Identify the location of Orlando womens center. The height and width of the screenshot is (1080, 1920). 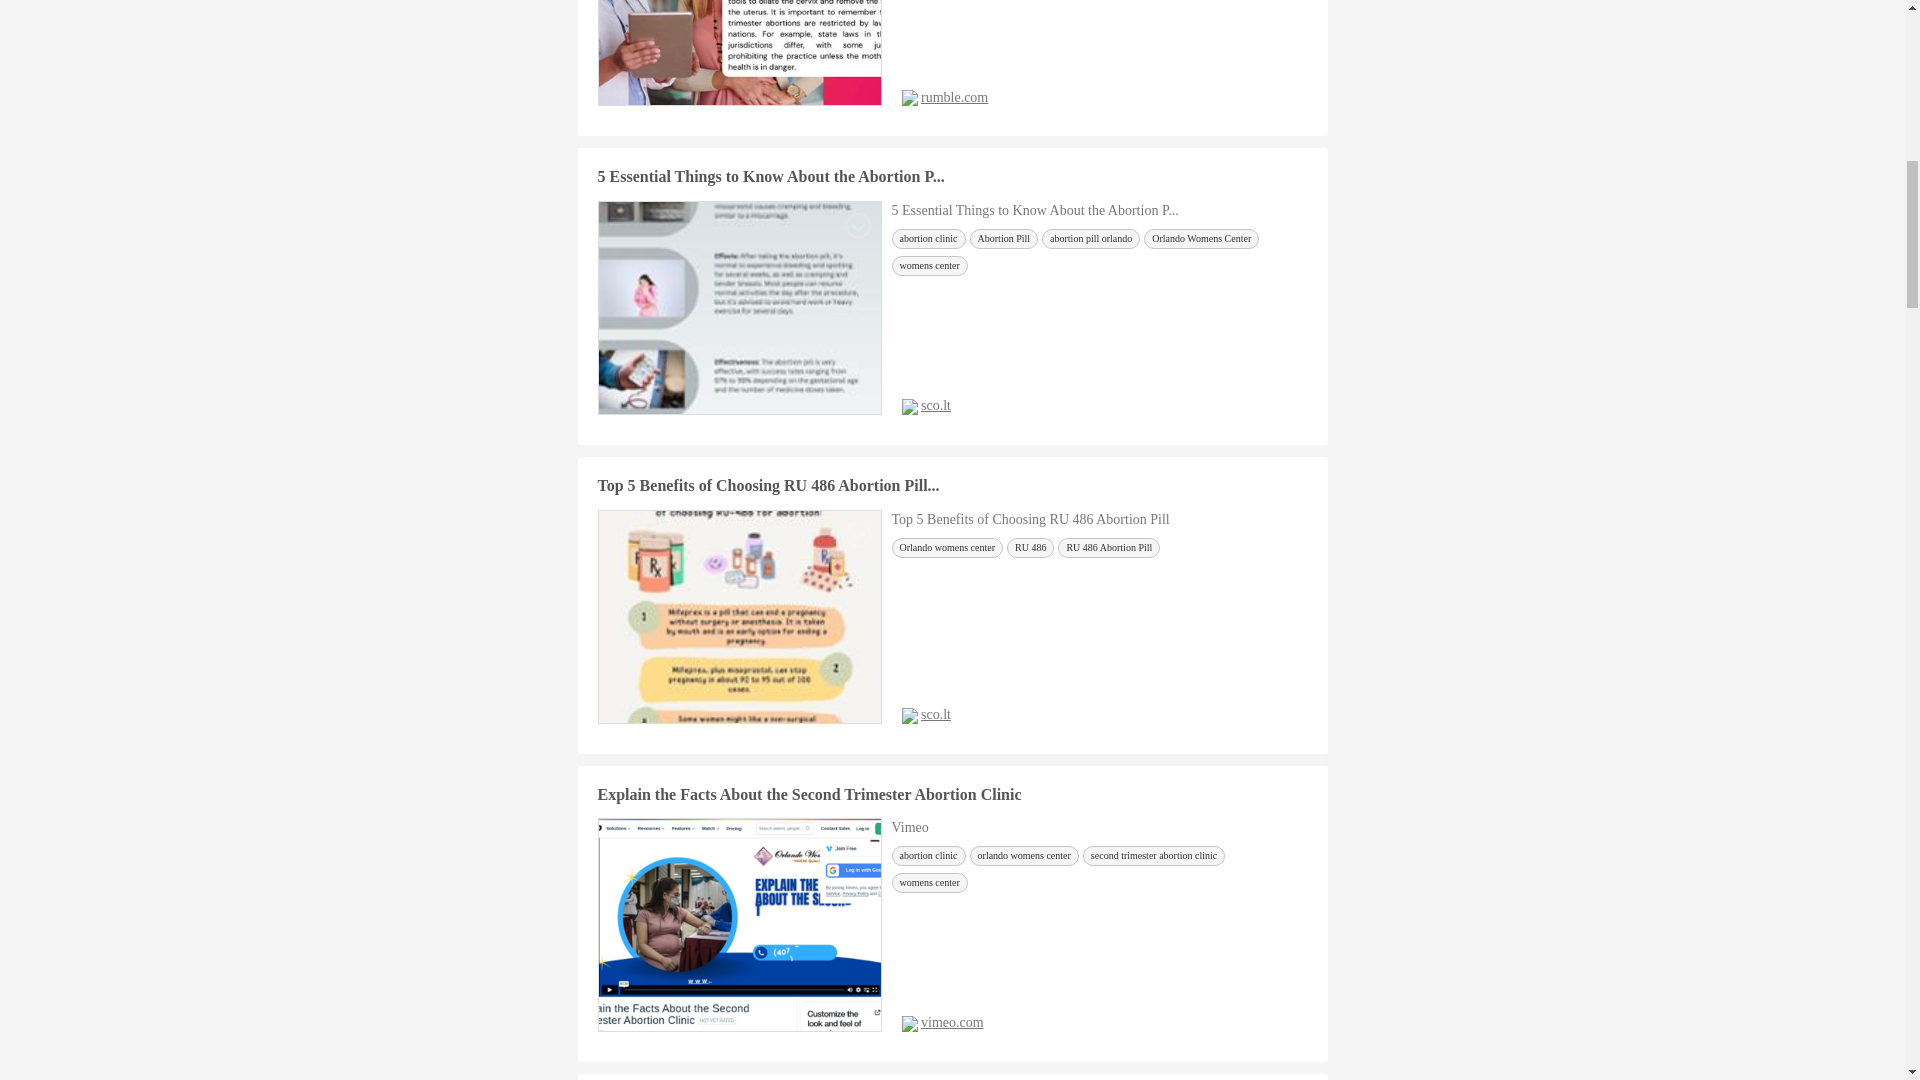
(948, 548).